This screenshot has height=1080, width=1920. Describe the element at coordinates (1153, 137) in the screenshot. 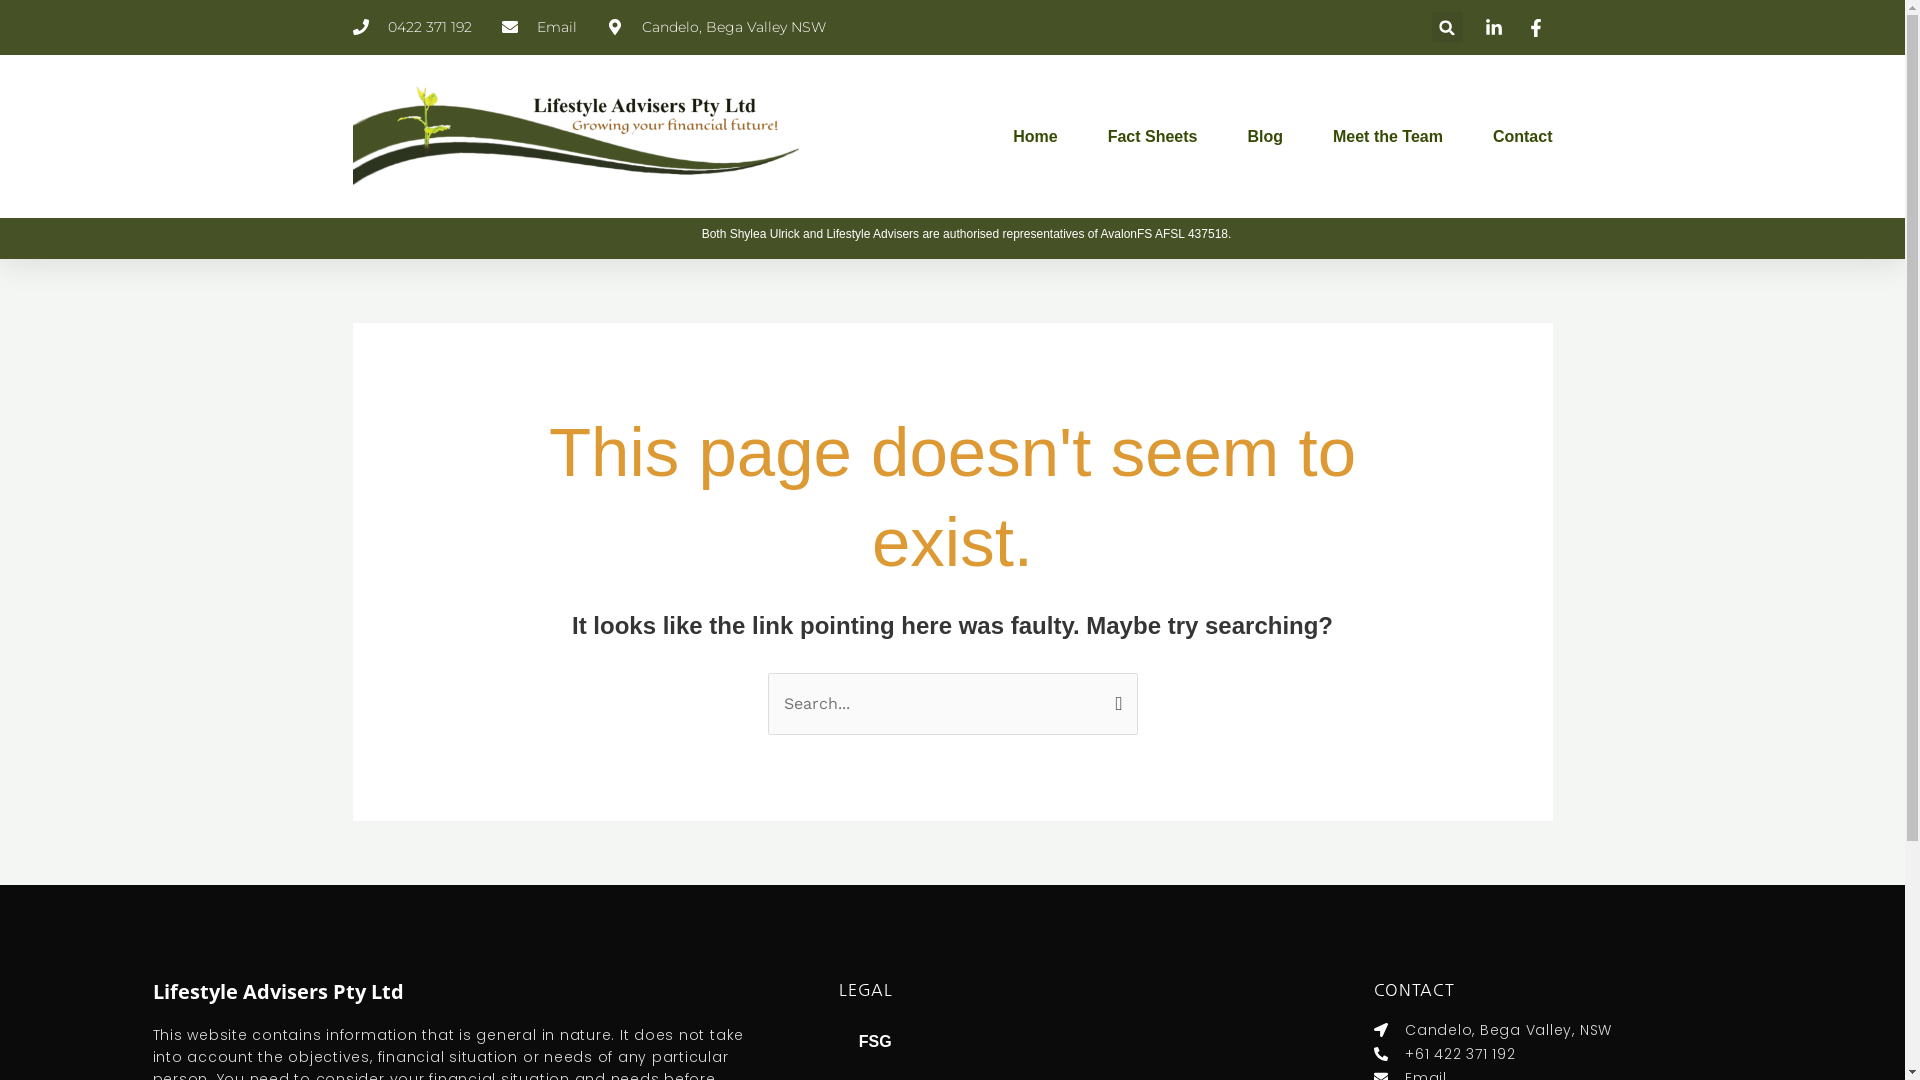

I see `Fact Sheets` at that location.